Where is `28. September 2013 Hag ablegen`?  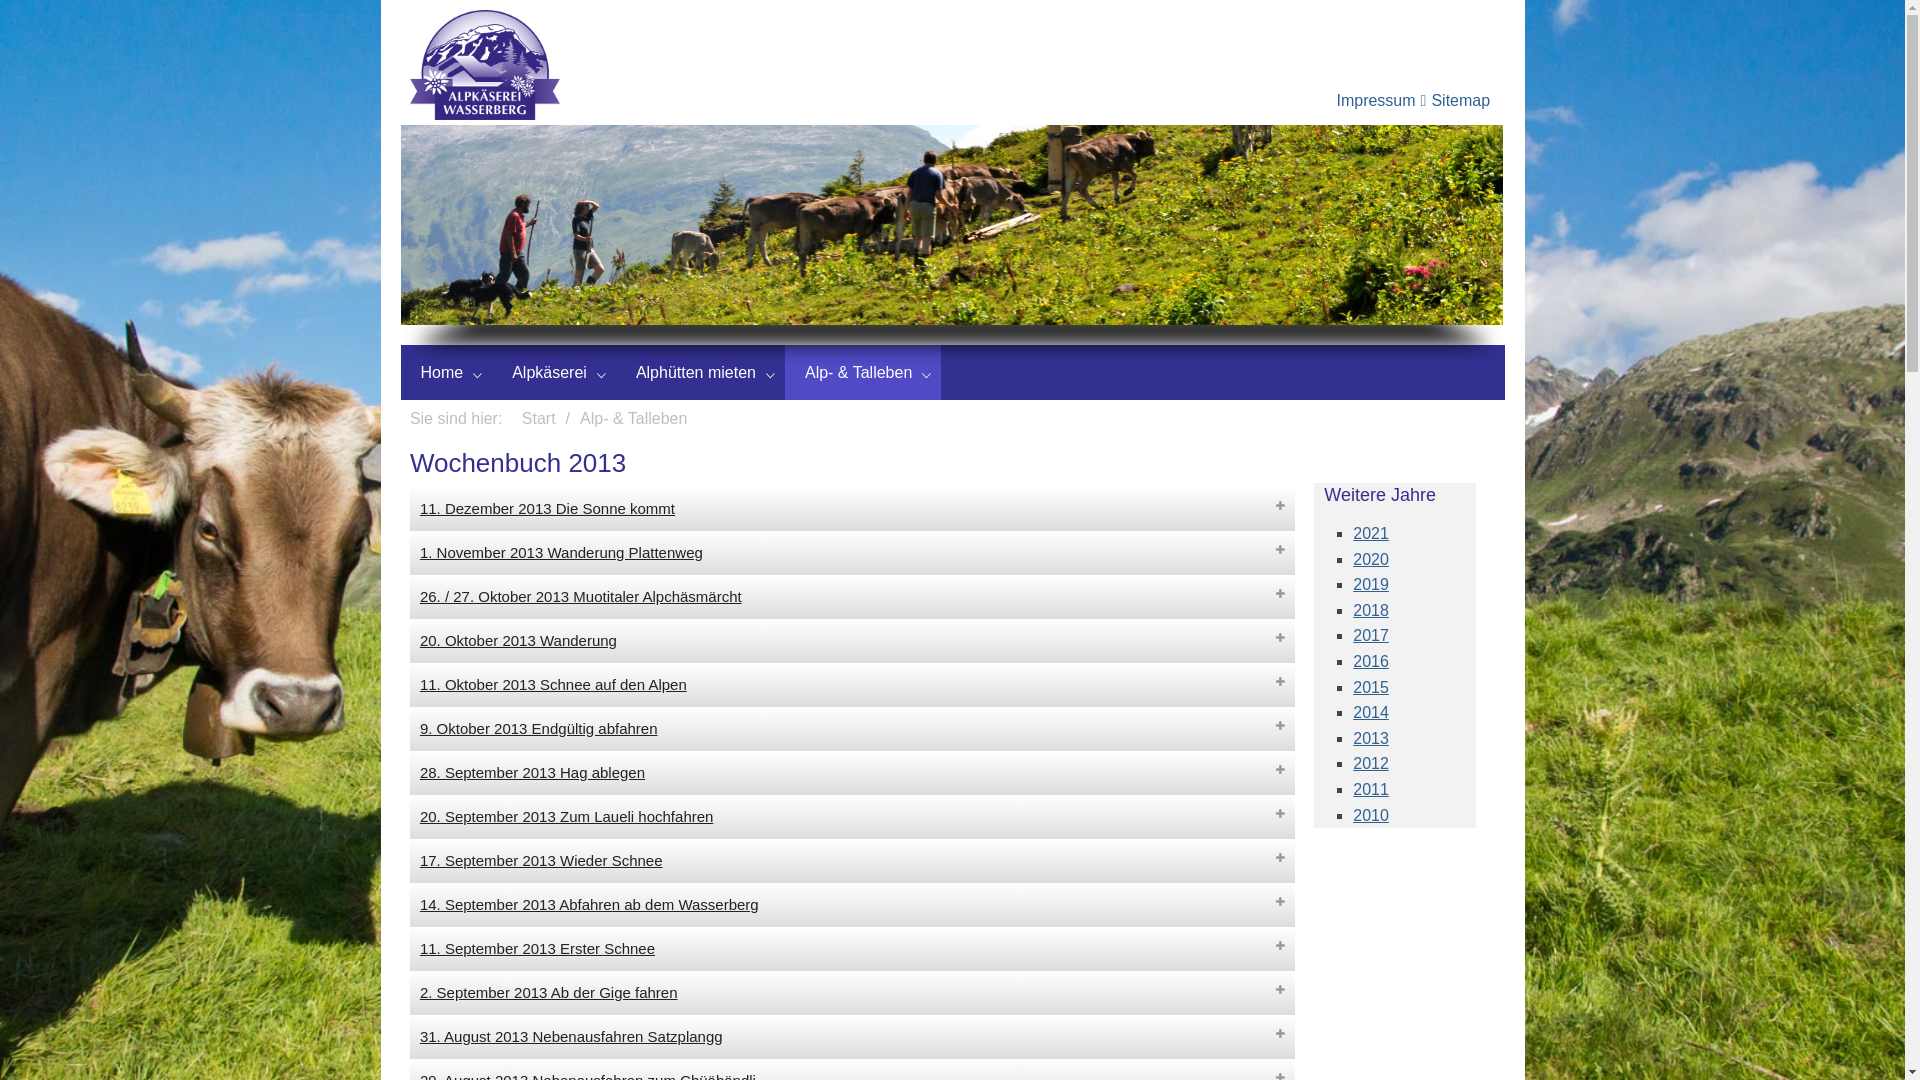
28. September 2013 Hag ablegen is located at coordinates (853, 773).